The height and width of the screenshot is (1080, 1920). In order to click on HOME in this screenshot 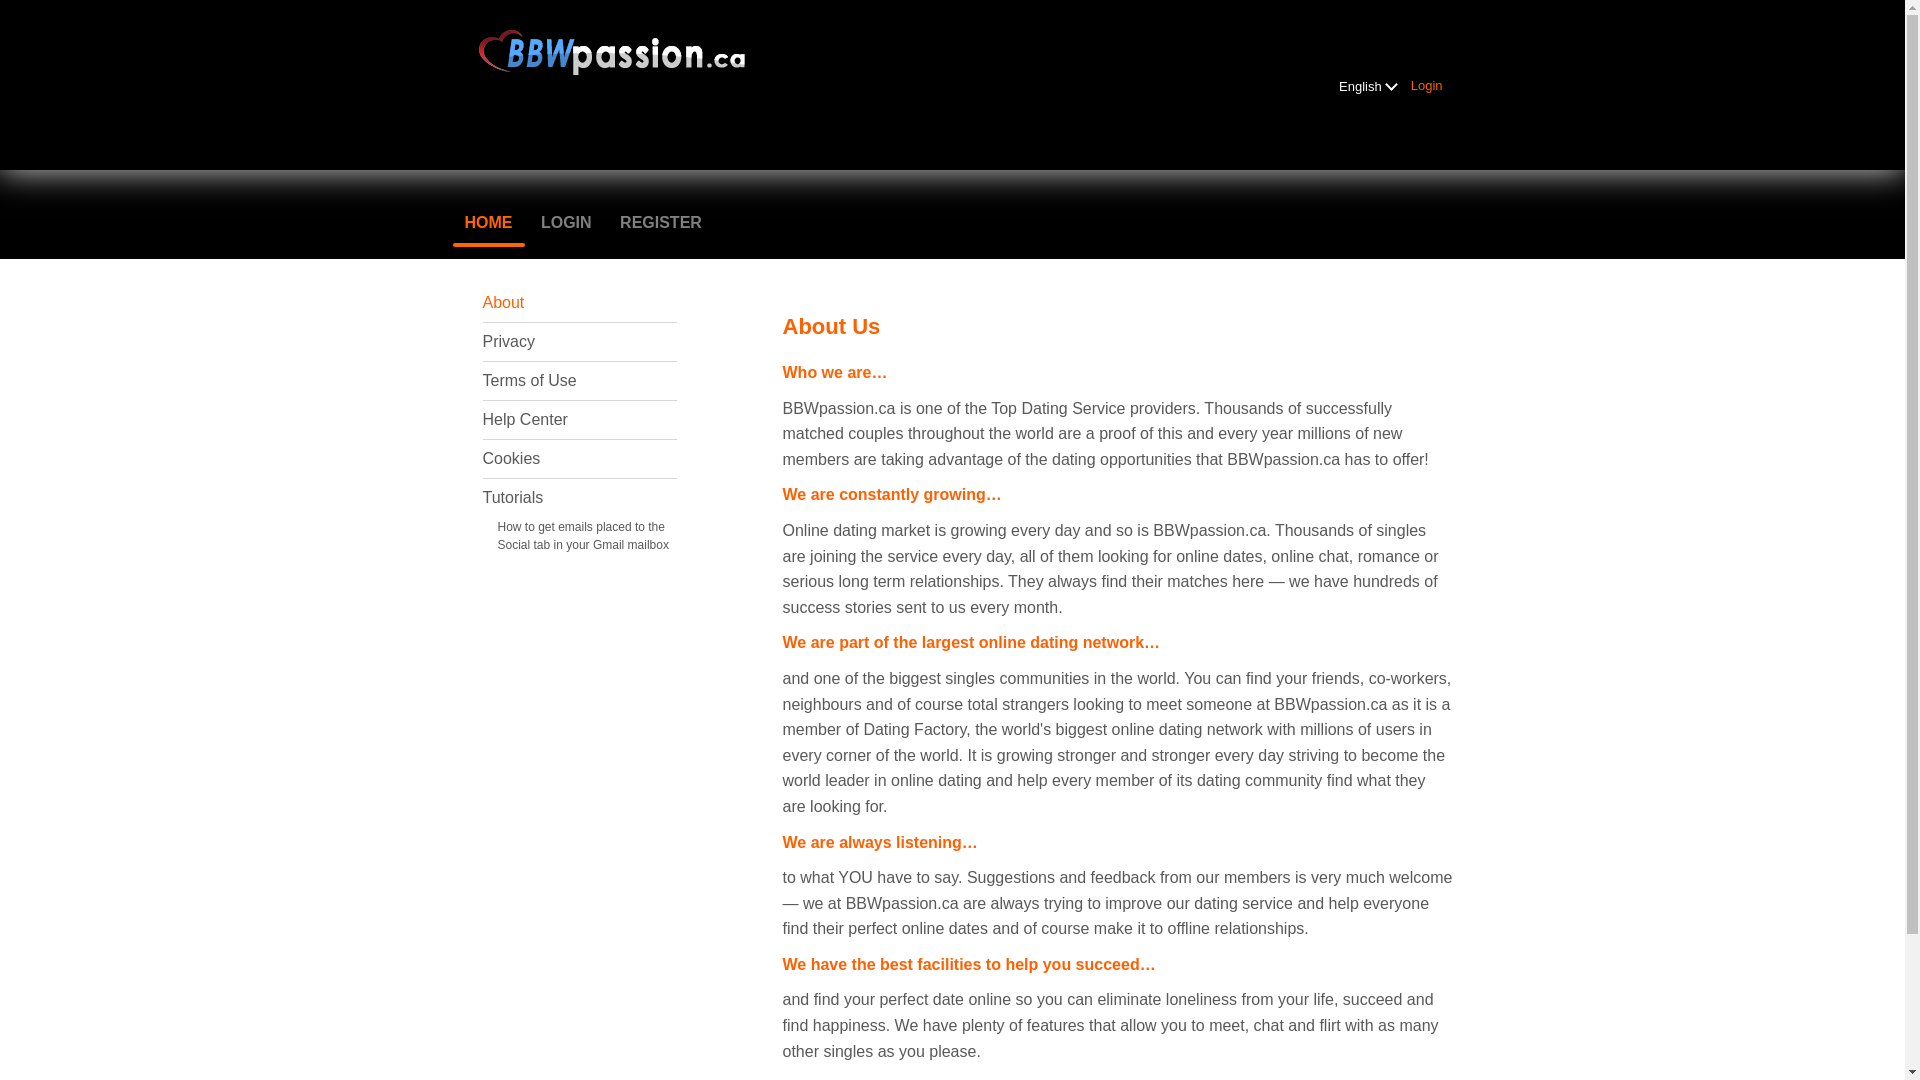, I will do `click(488, 223)`.